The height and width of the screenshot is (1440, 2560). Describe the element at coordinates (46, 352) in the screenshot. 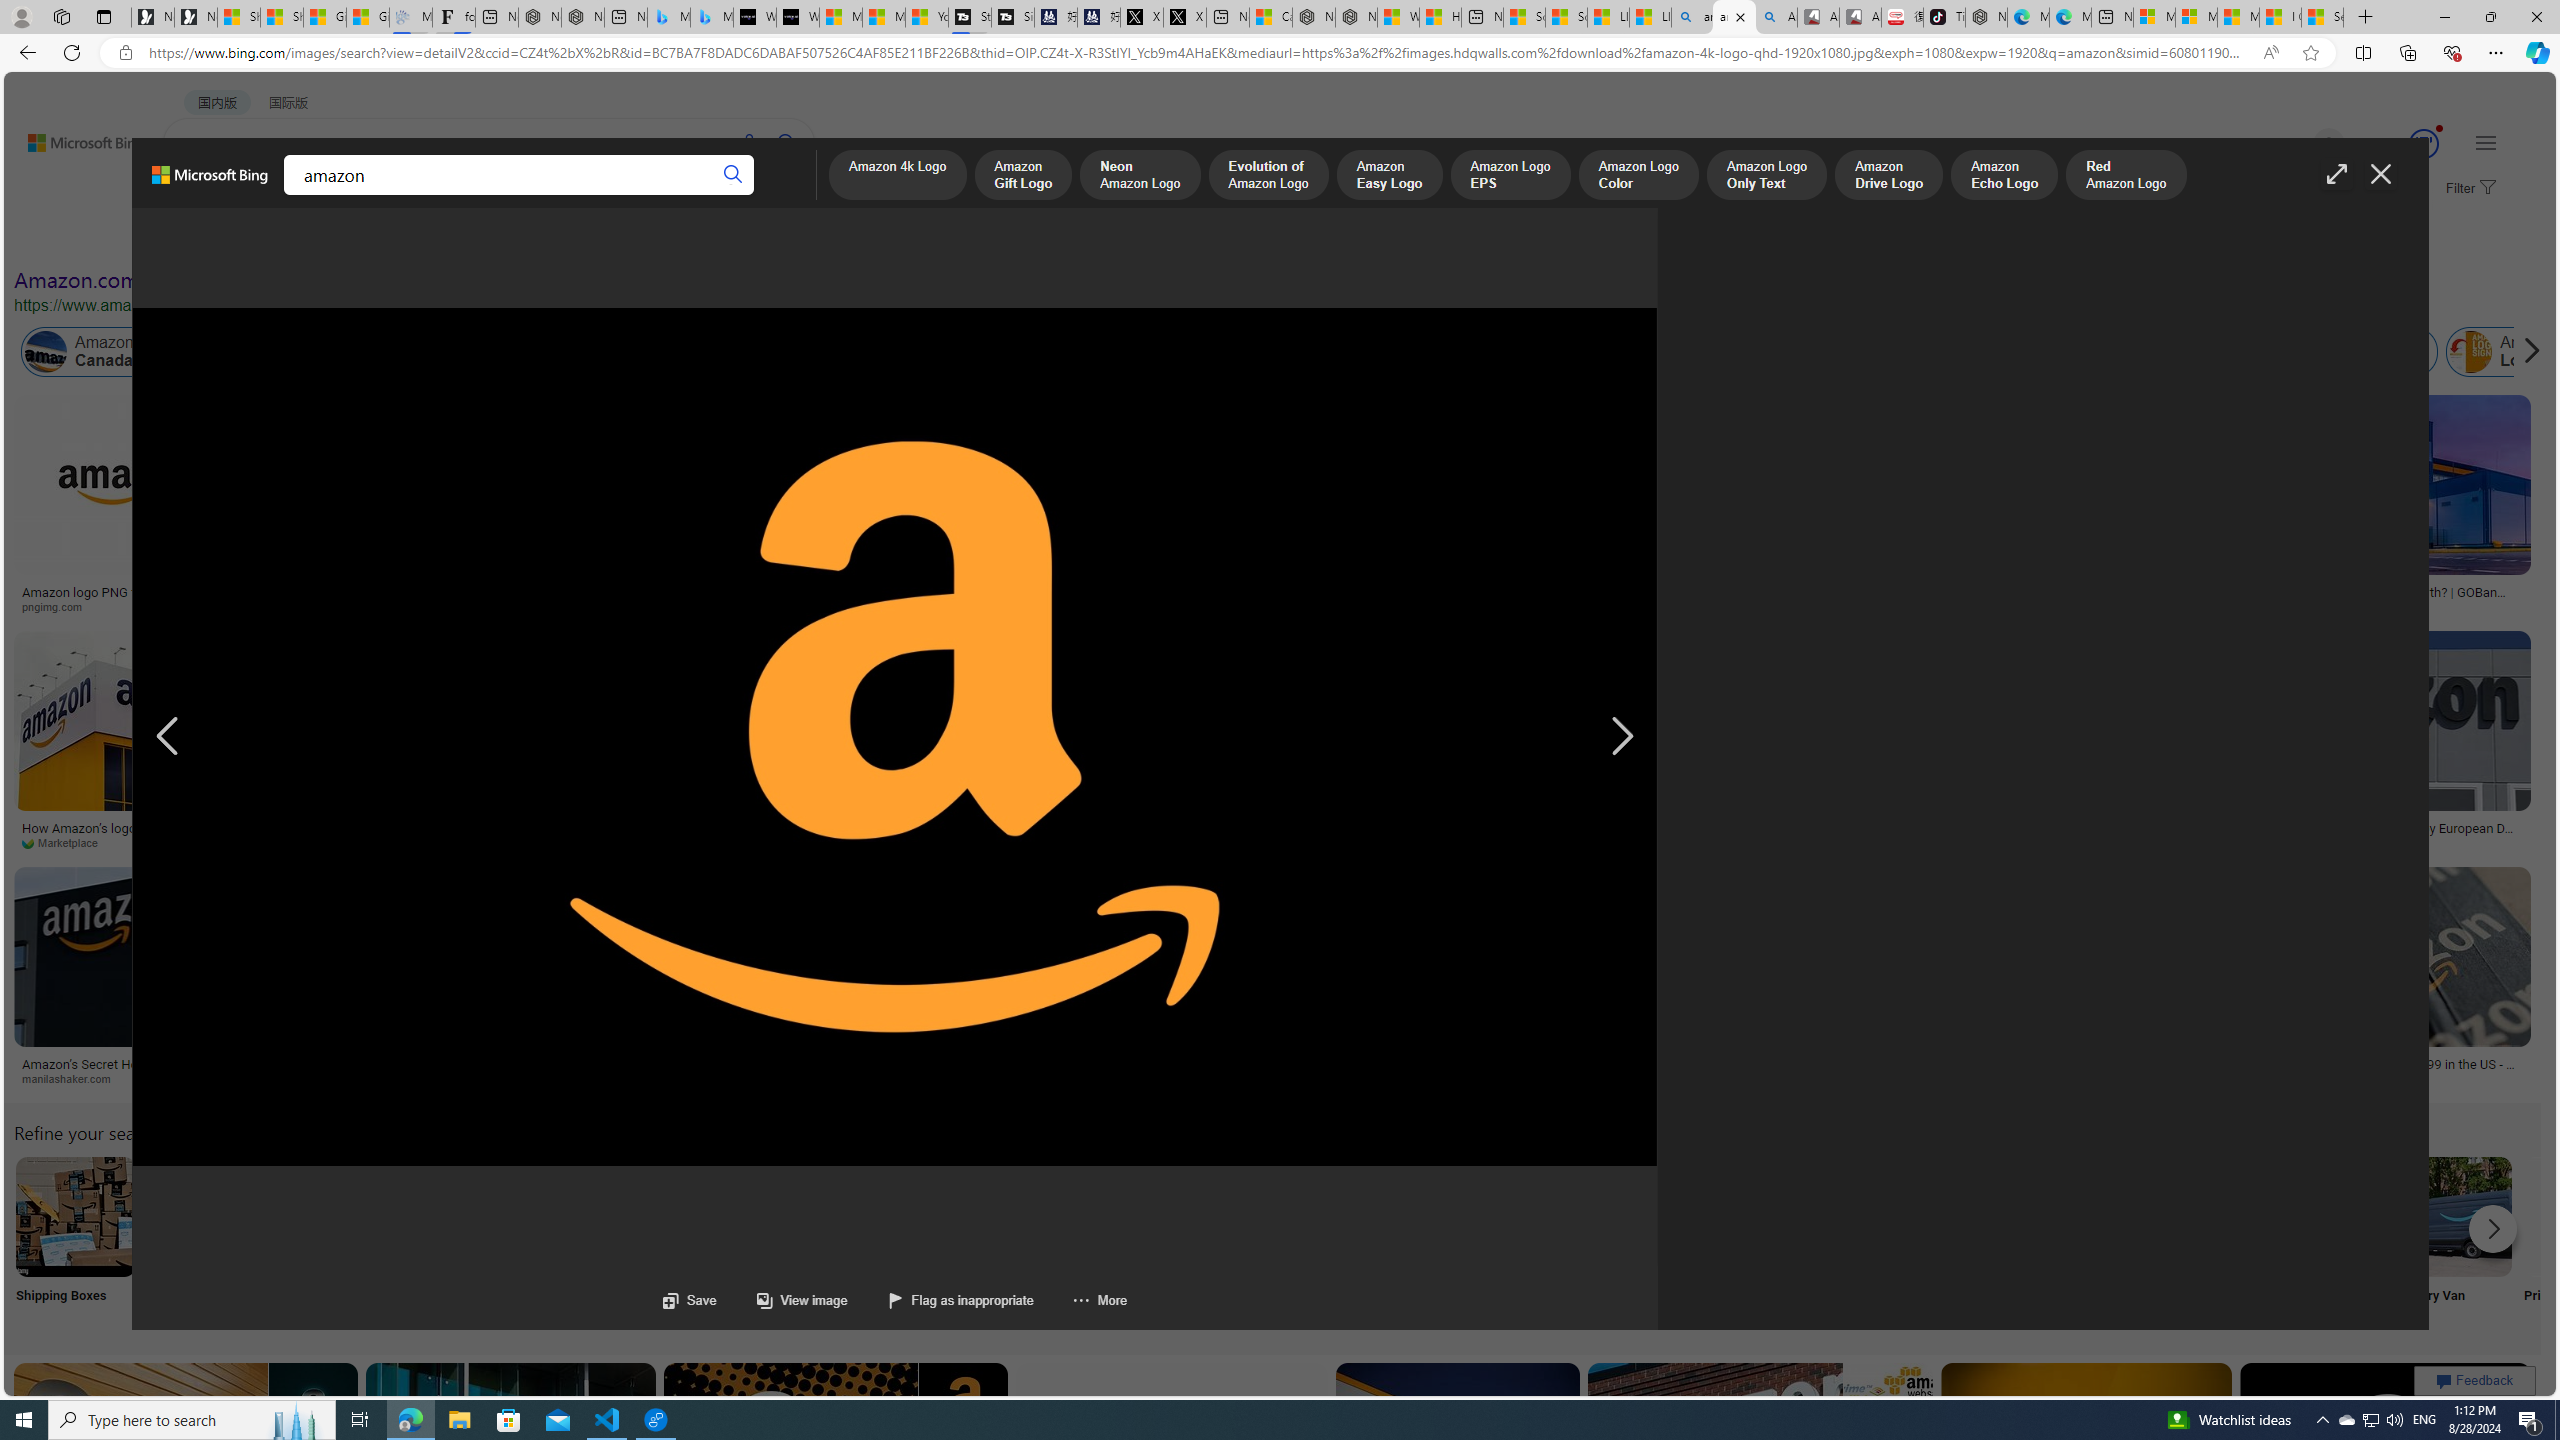

I see `Amazon Canada Online` at that location.